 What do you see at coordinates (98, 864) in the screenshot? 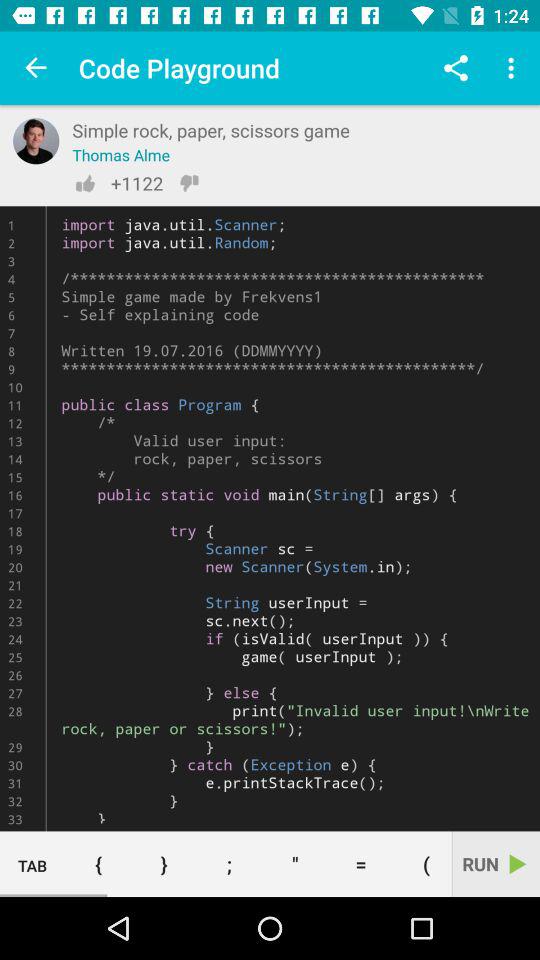
I see `open the { icon` at bounding box center [98, 864].